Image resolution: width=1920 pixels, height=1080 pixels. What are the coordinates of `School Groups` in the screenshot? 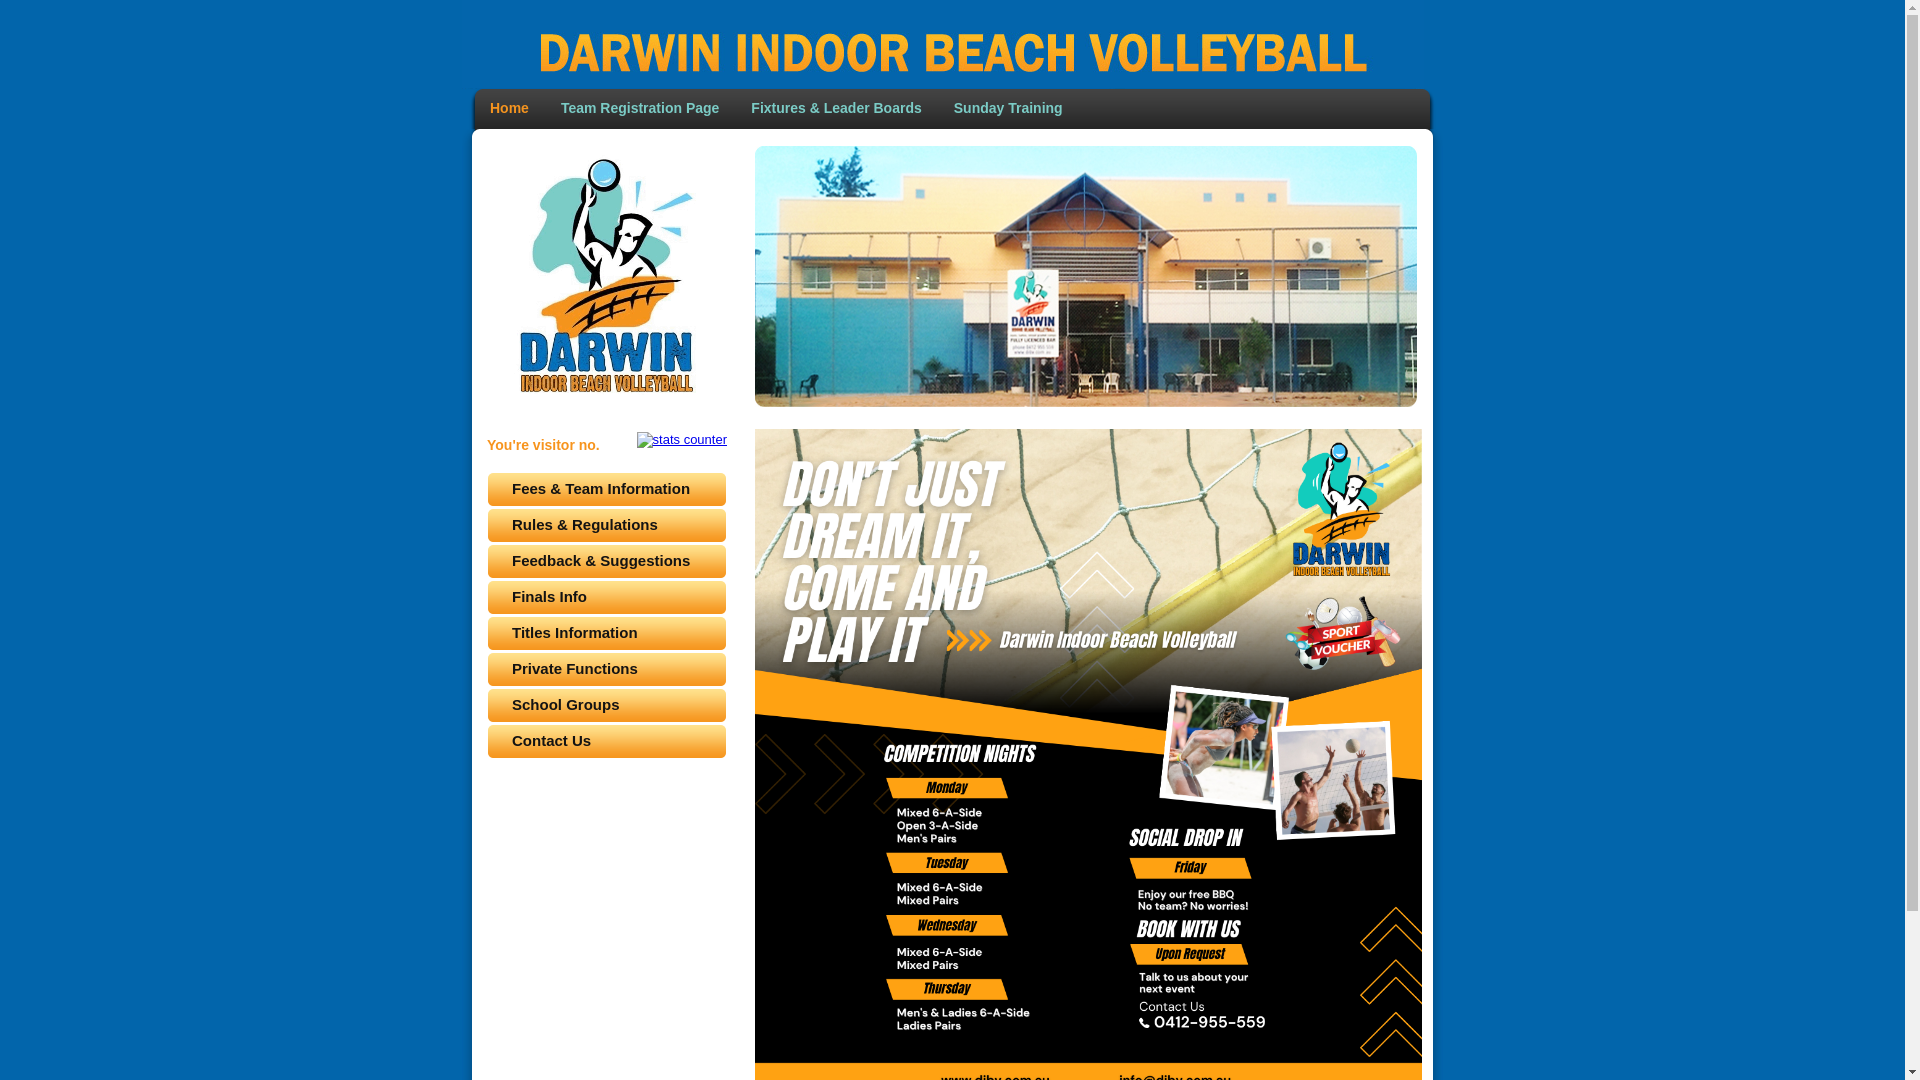 It's located at (607, 706).